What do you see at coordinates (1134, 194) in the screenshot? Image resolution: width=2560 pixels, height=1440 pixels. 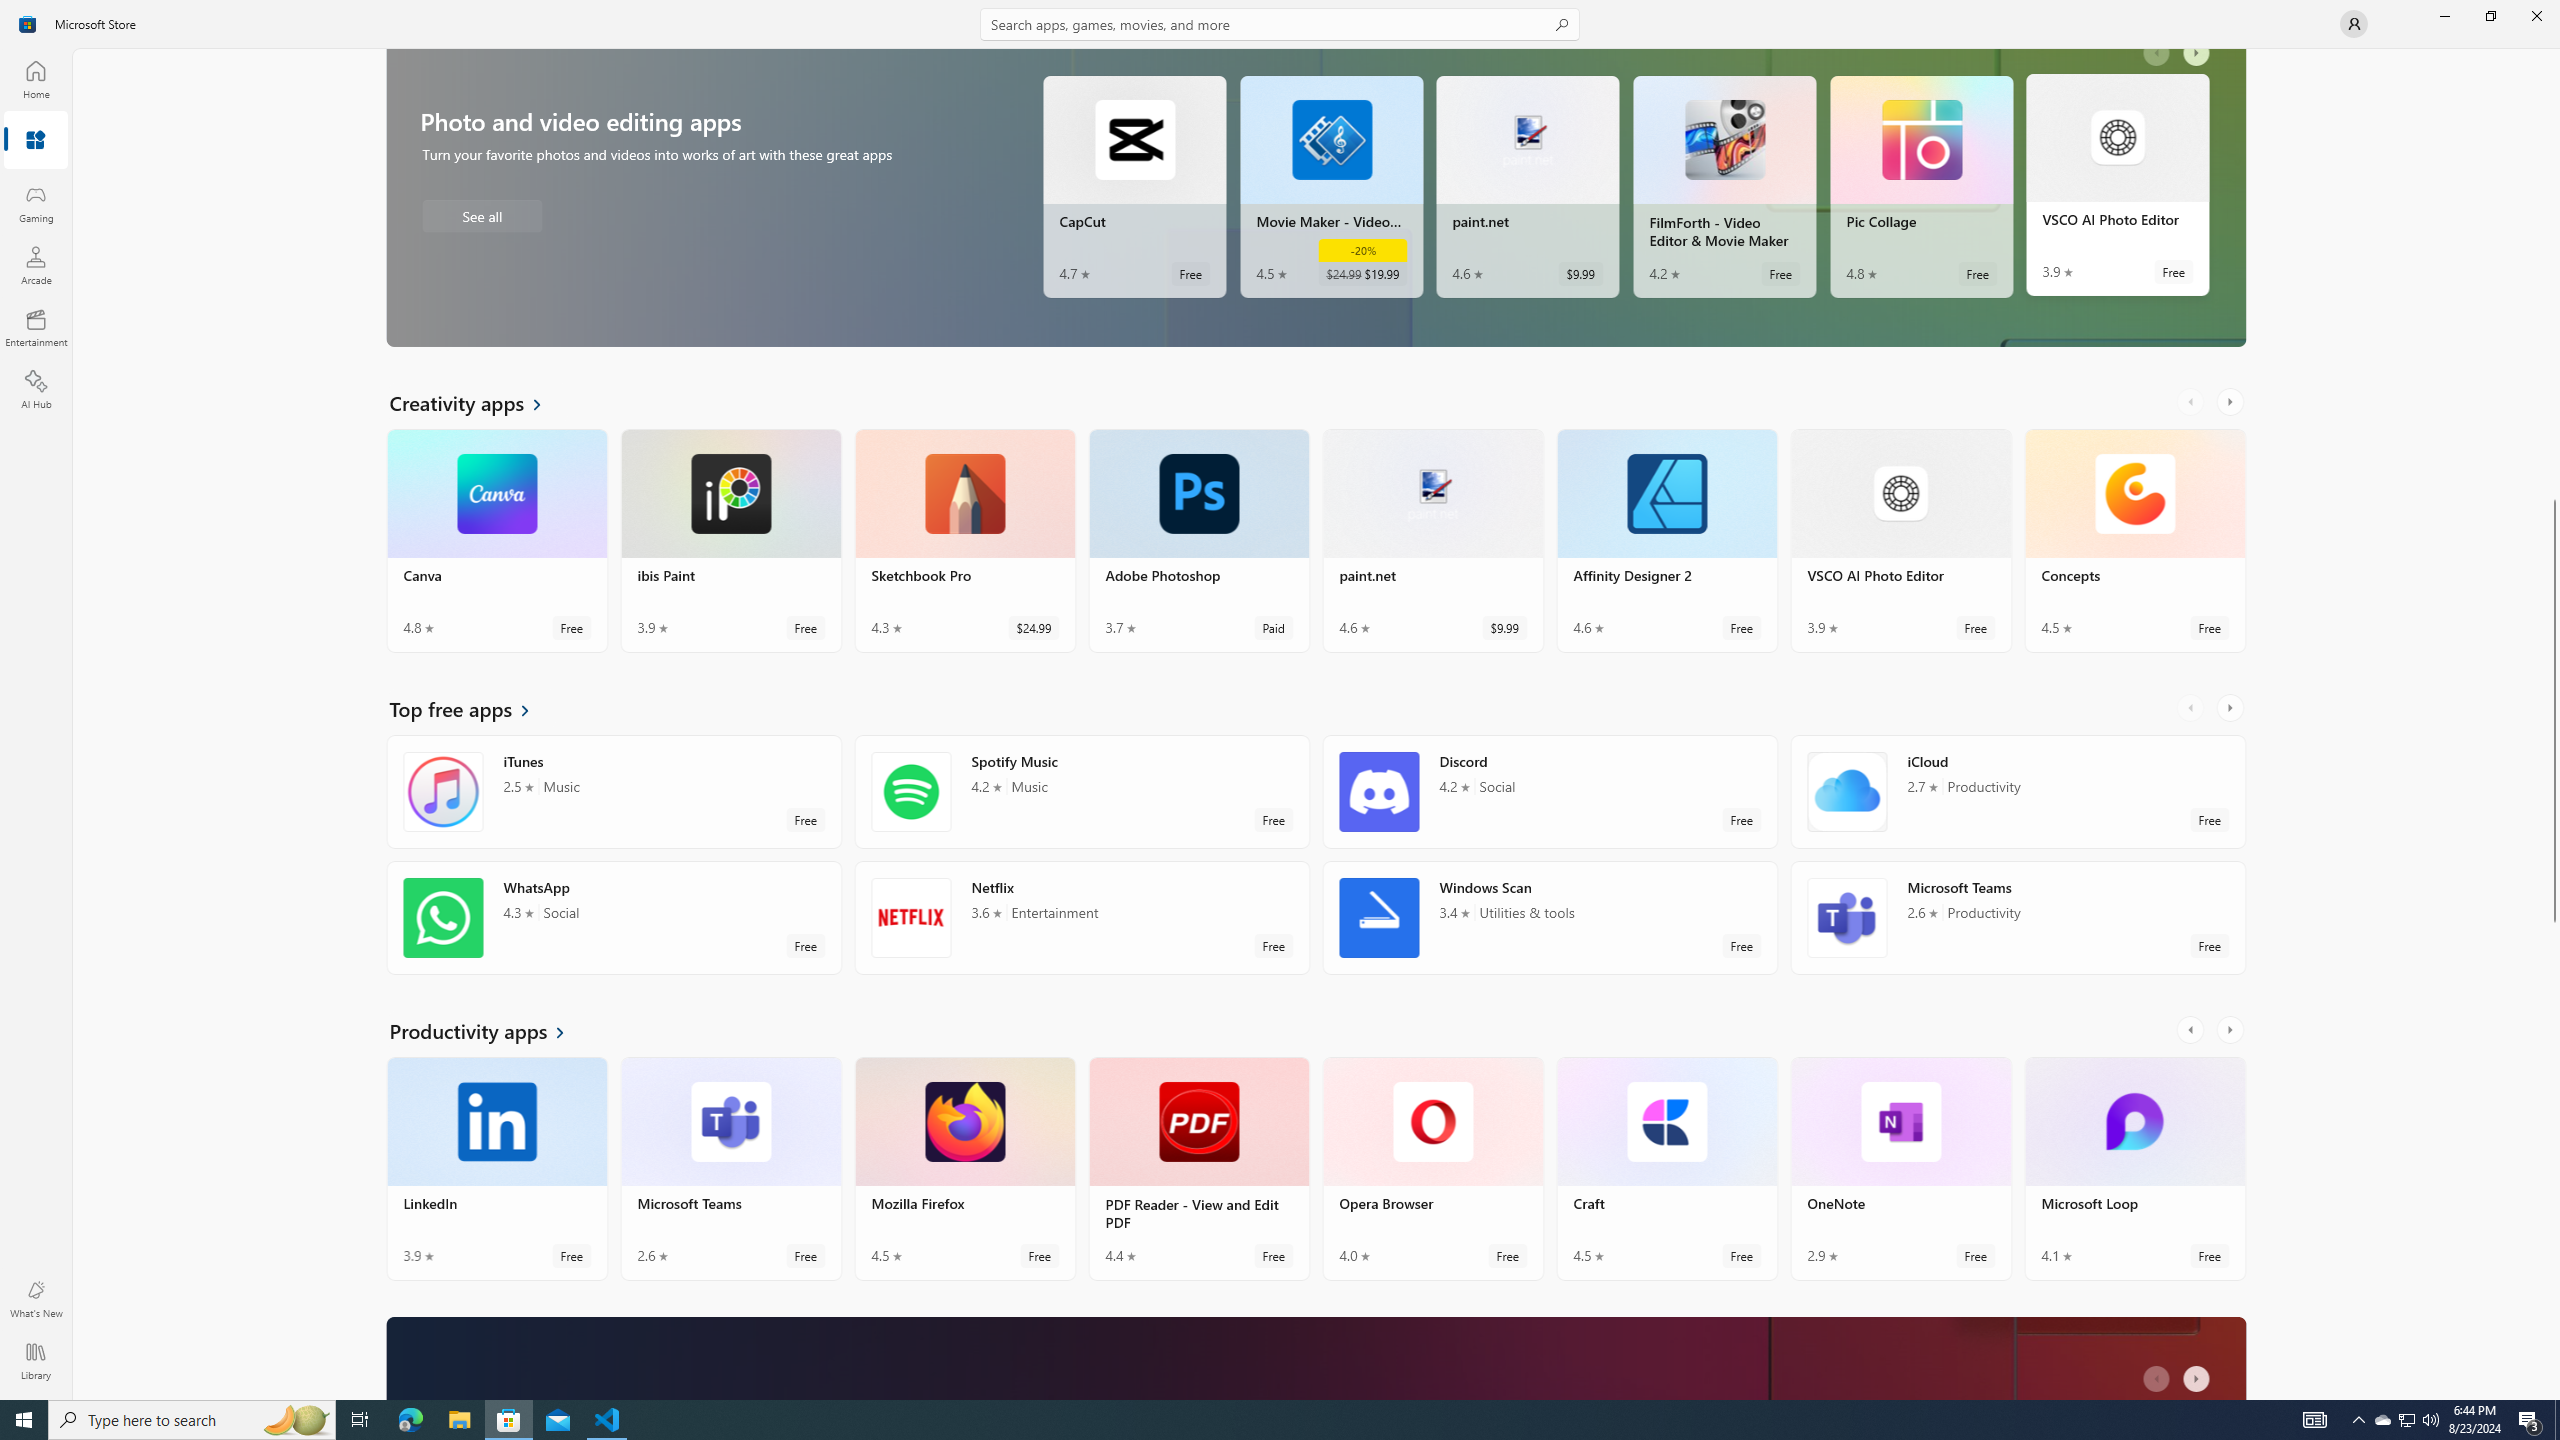 I see `CapCut. Average rating of 4.7 out of five stars. Free  ` at bounding box center [1134, 194].